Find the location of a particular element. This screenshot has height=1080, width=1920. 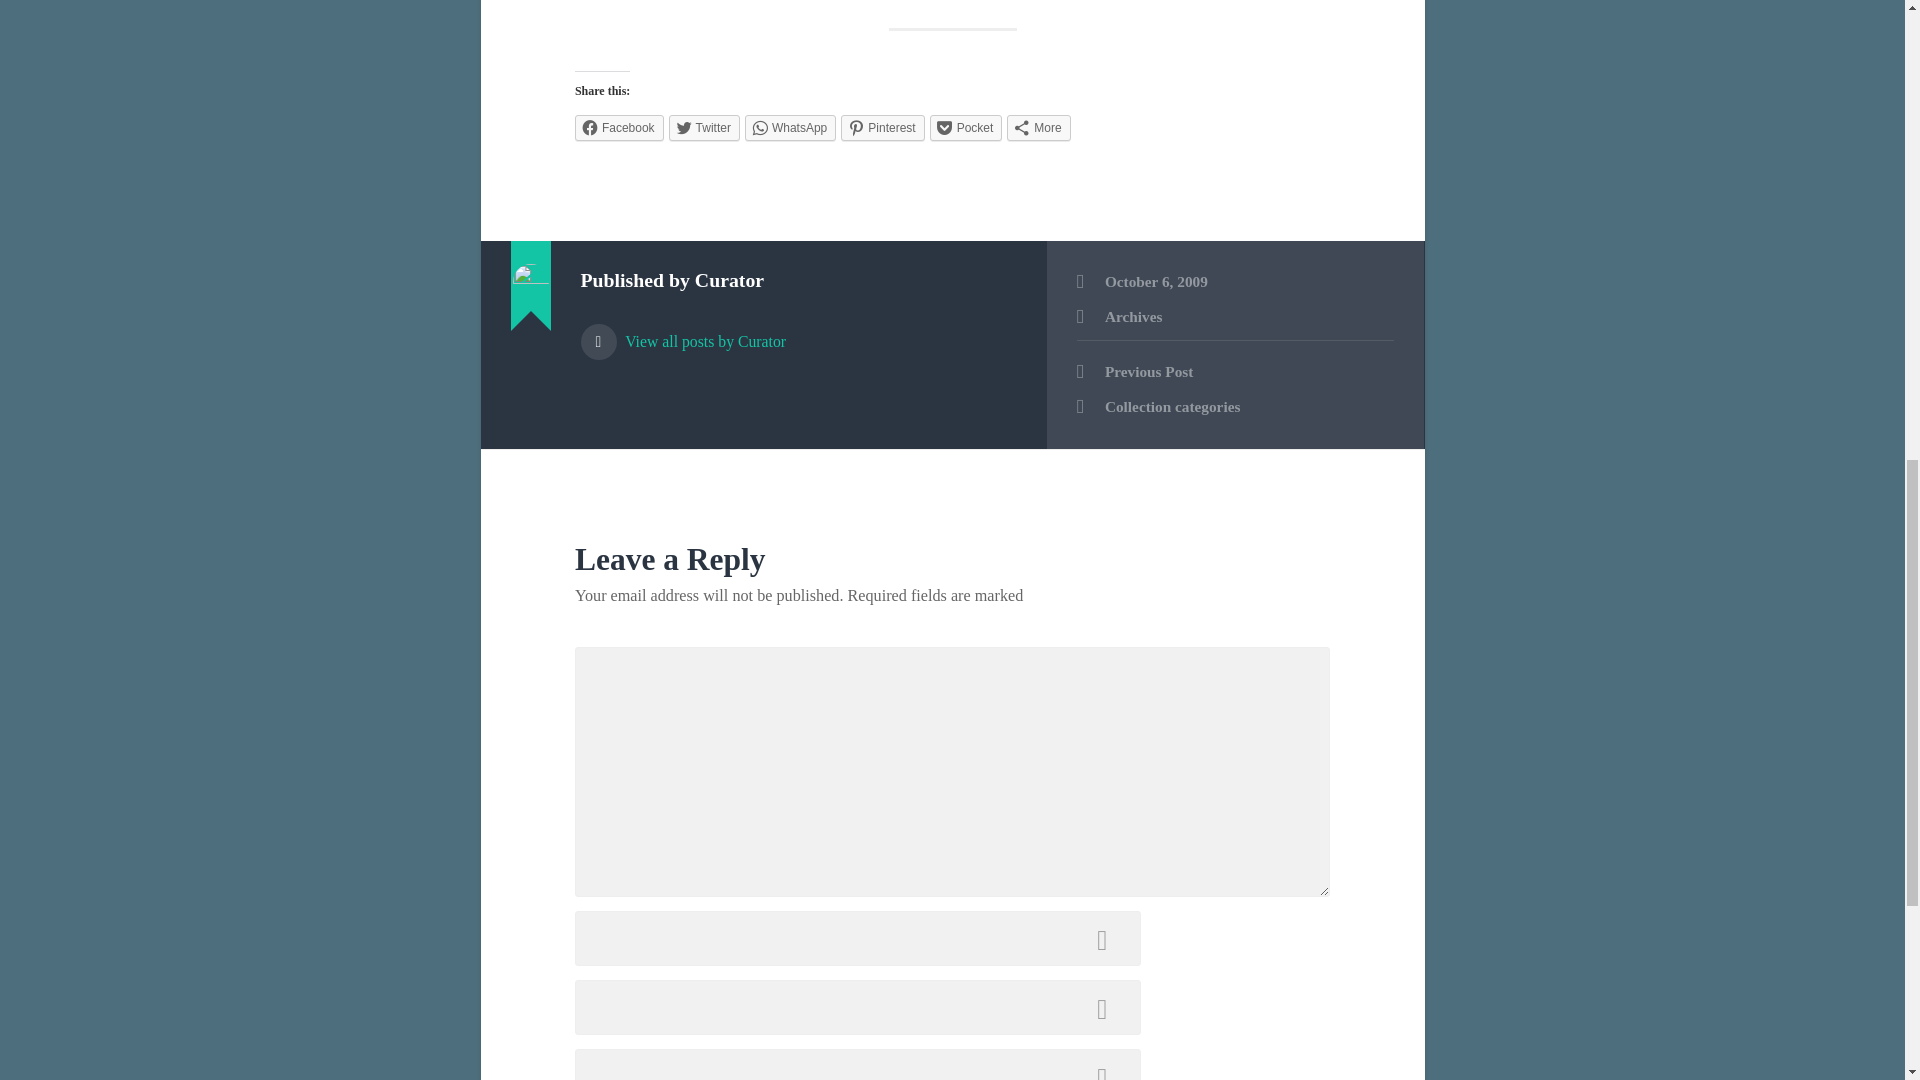

Click to share on Facebook is located at coordinates (619, 128).